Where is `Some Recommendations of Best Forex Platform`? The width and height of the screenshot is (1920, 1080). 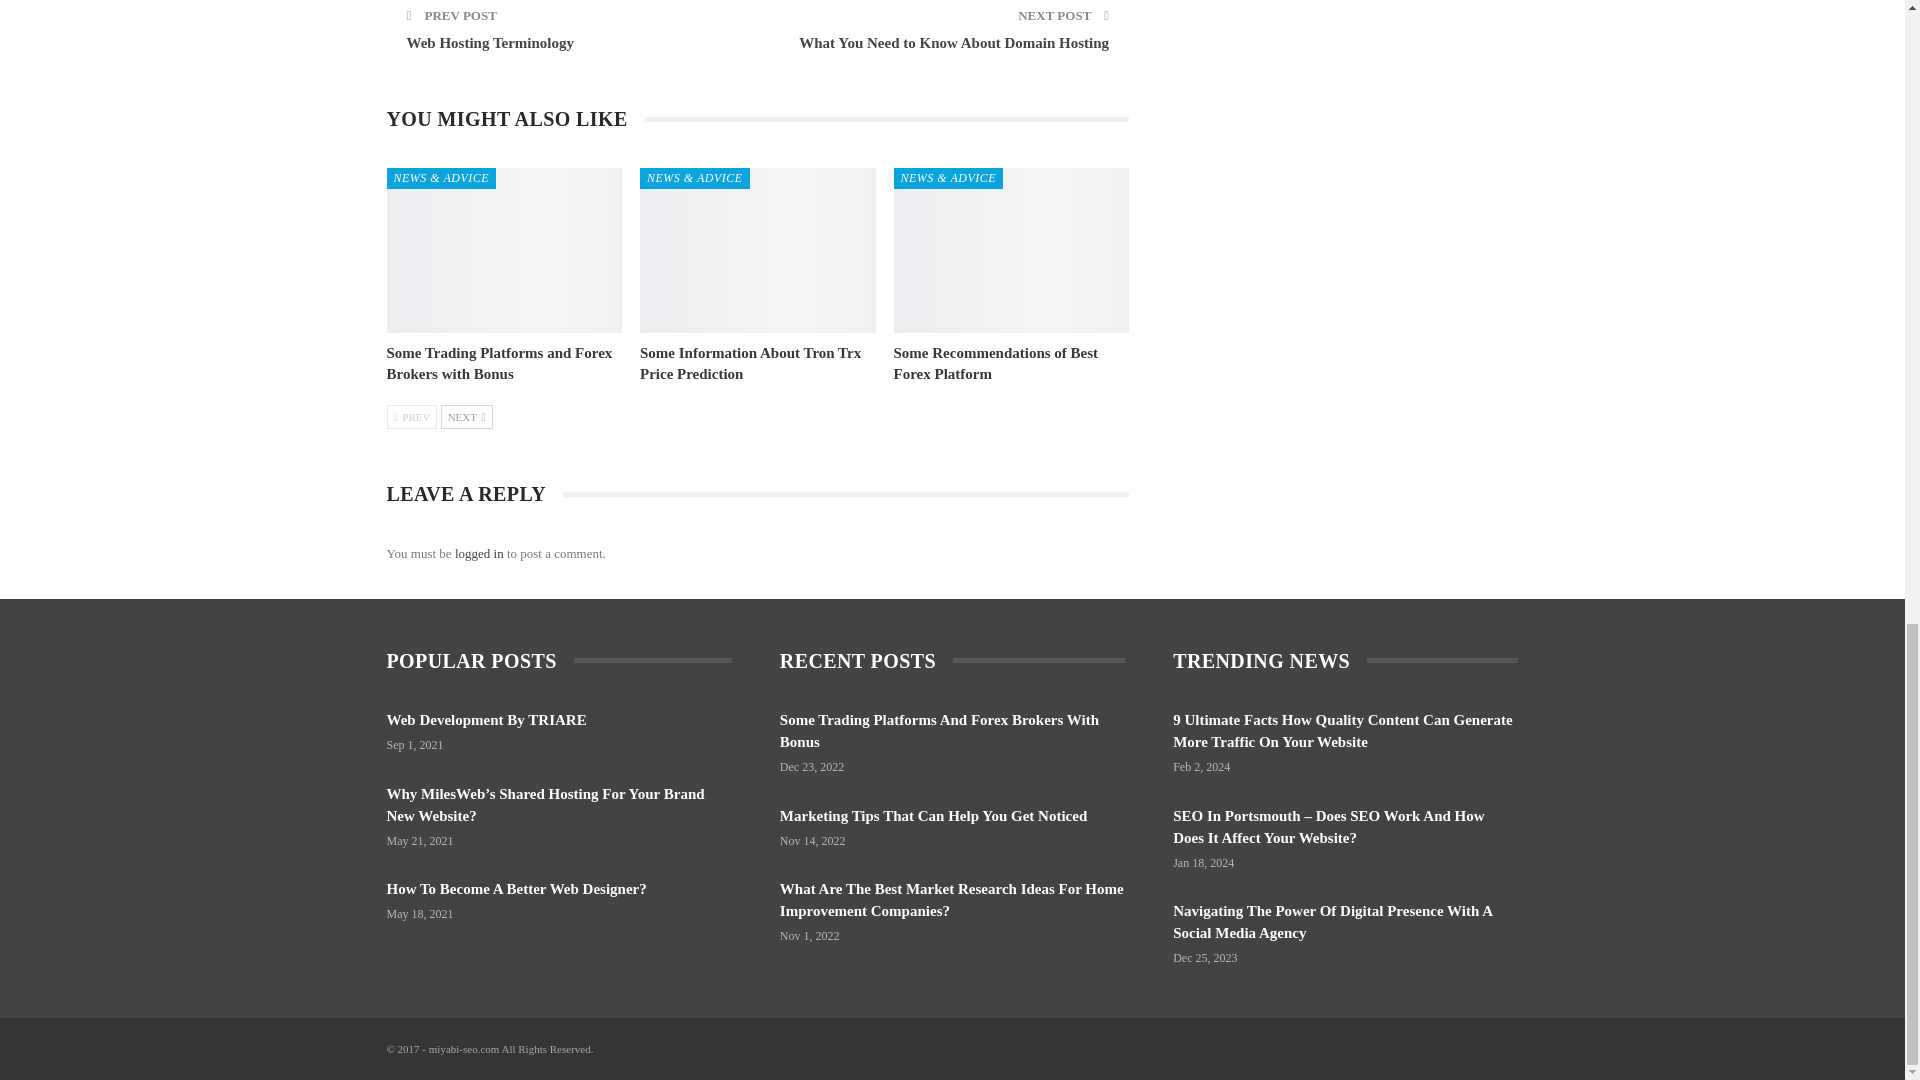
Some Recommendations of Best Forex Platform is located at coordinates (996, 363).